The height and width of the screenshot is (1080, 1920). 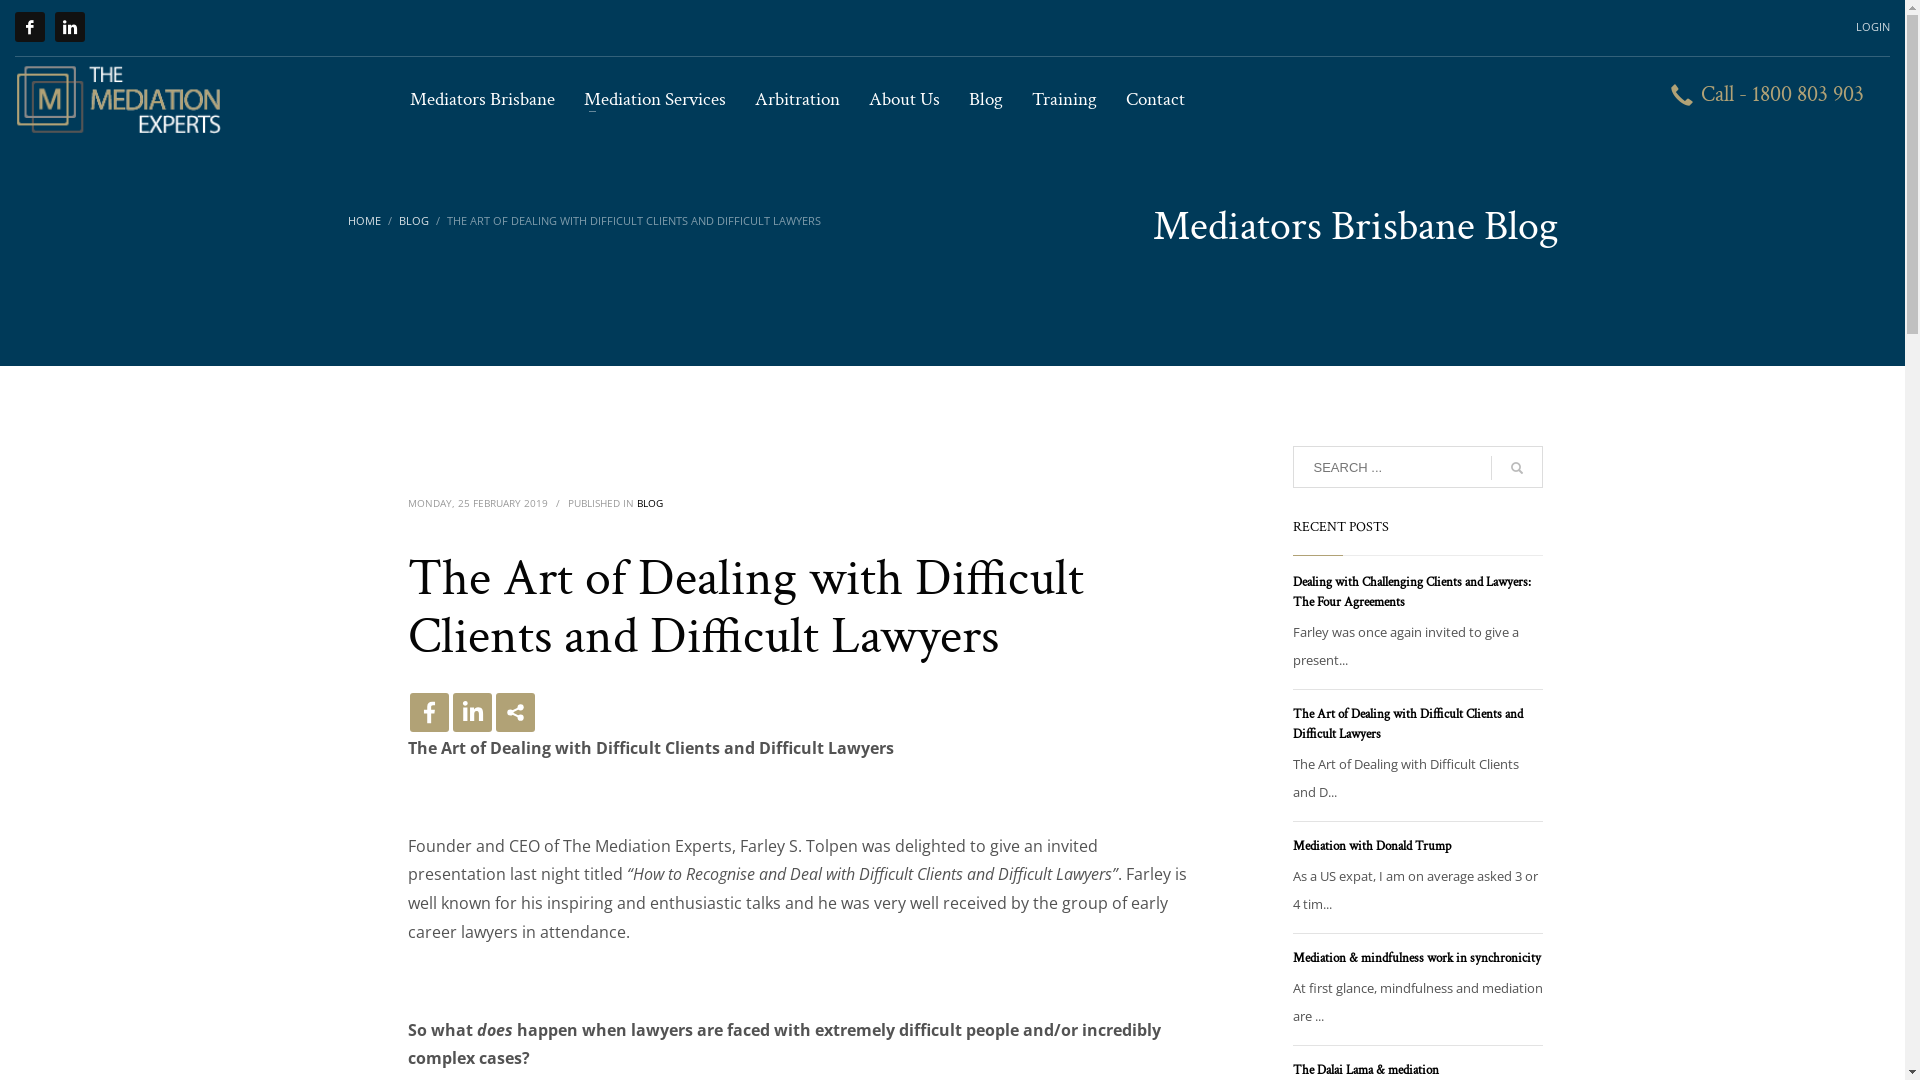 I want to click on LOGIN, so click(x=1873, y=26).